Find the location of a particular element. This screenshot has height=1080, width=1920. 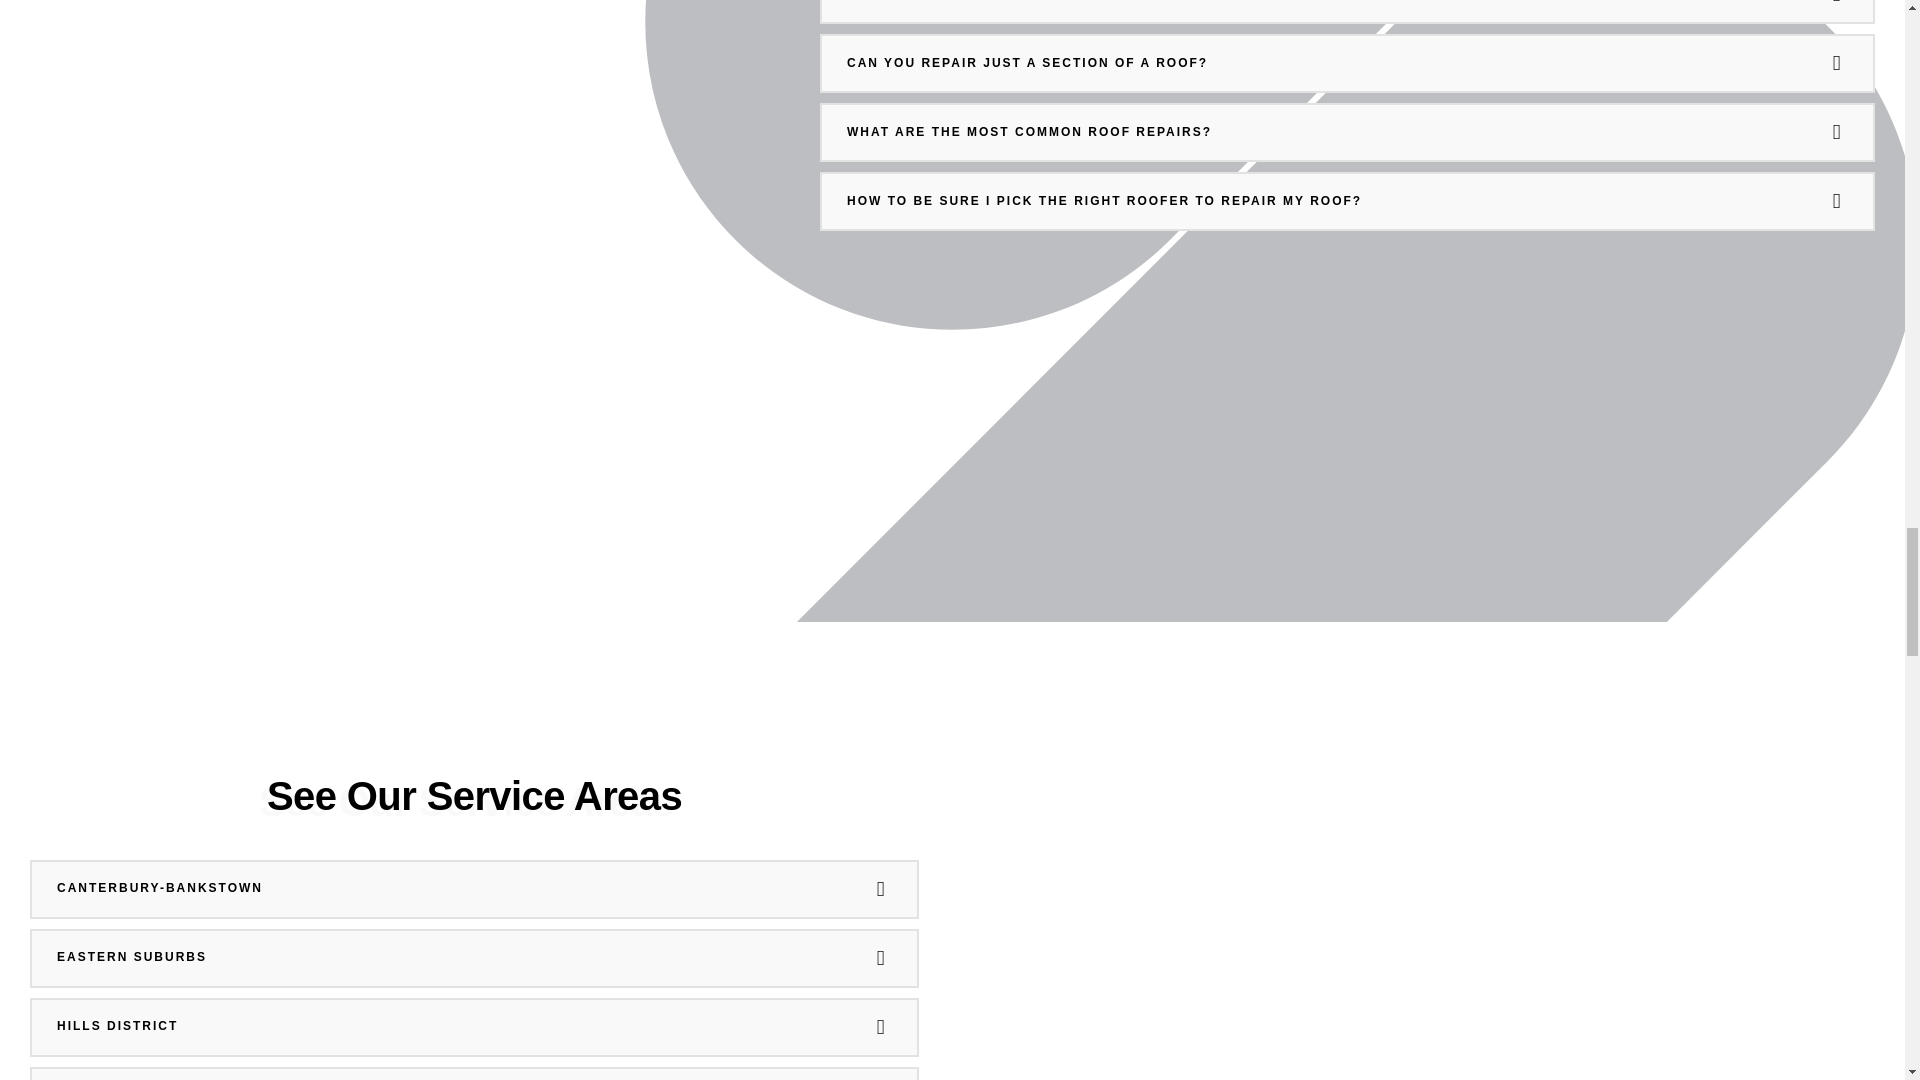

CANTERBURY-BANKSTOWN is located at coordinates (474, 888).